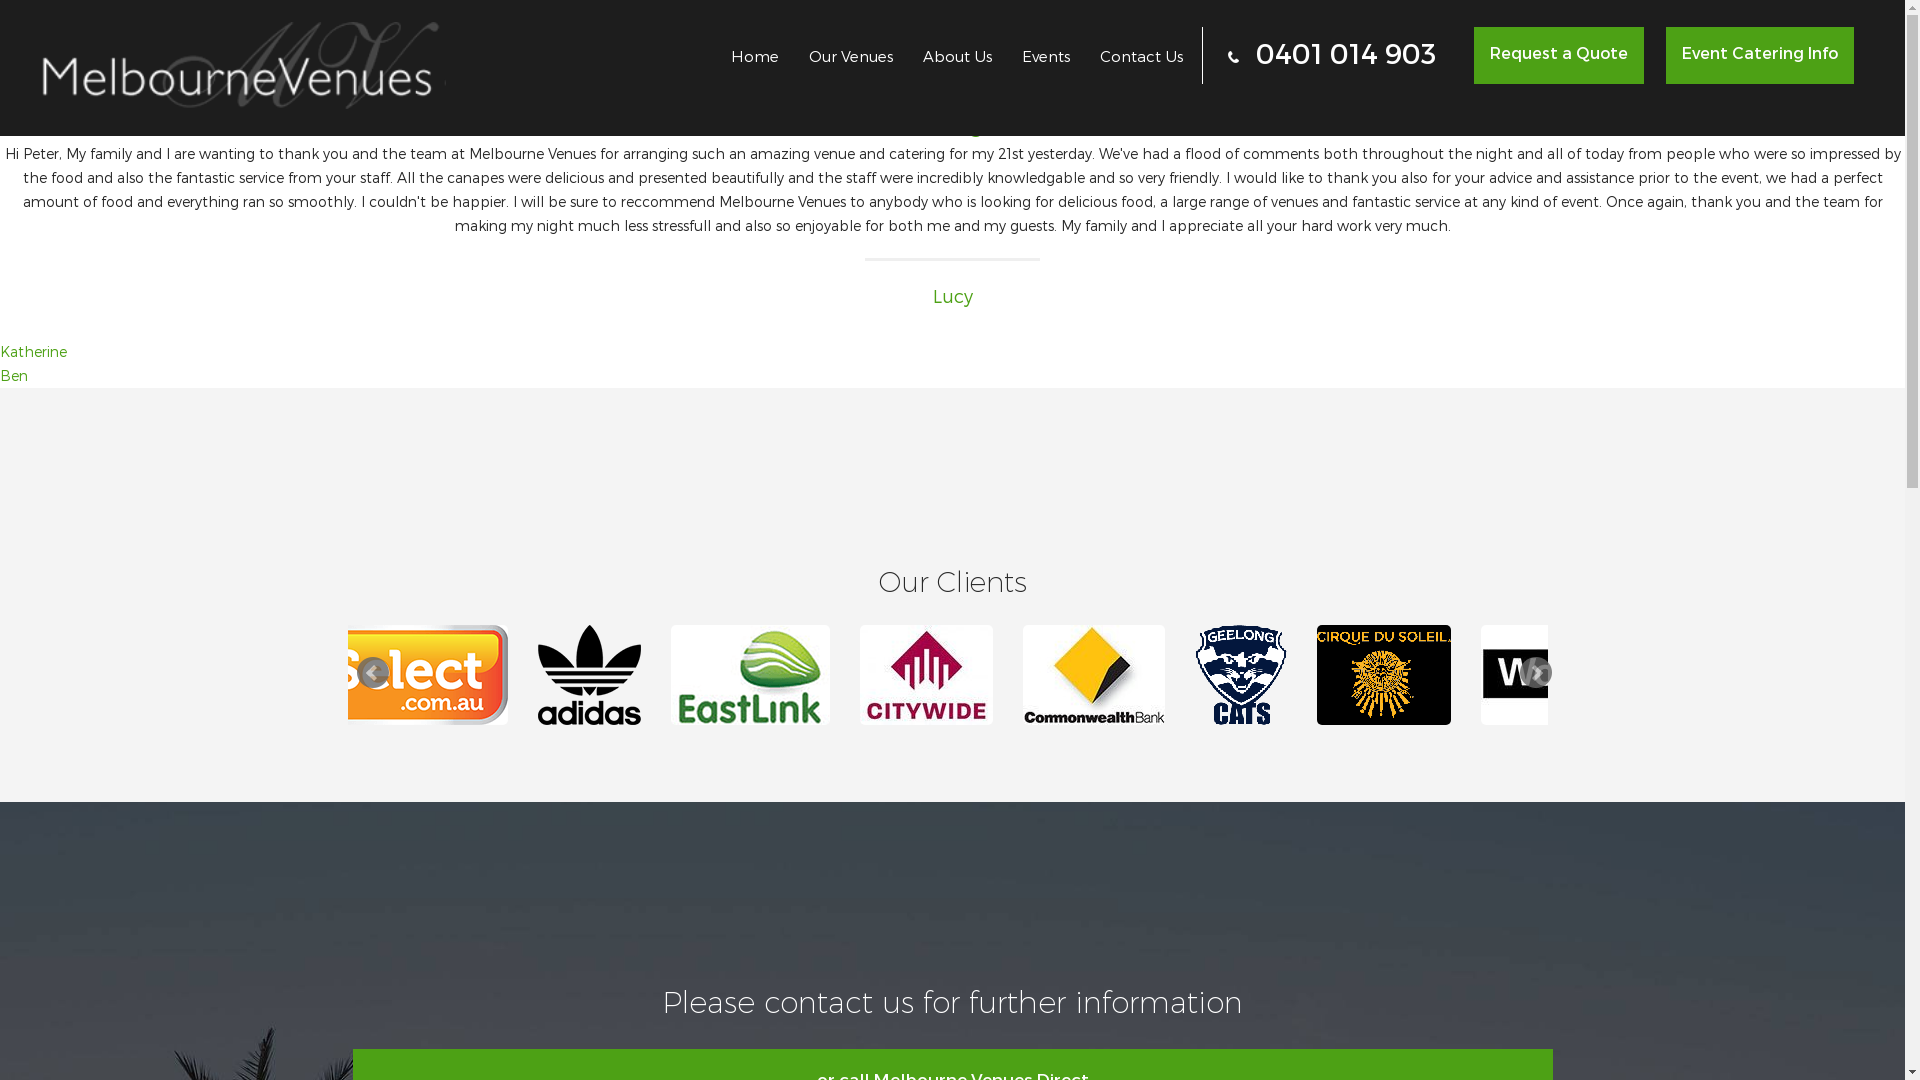 Image resolution: width=1920 pixels, height=1080 pixels. Describe the element at coordinates (976, 675) in the screenshot. I see `Wedding Reception Venues Melbourne` at that location.